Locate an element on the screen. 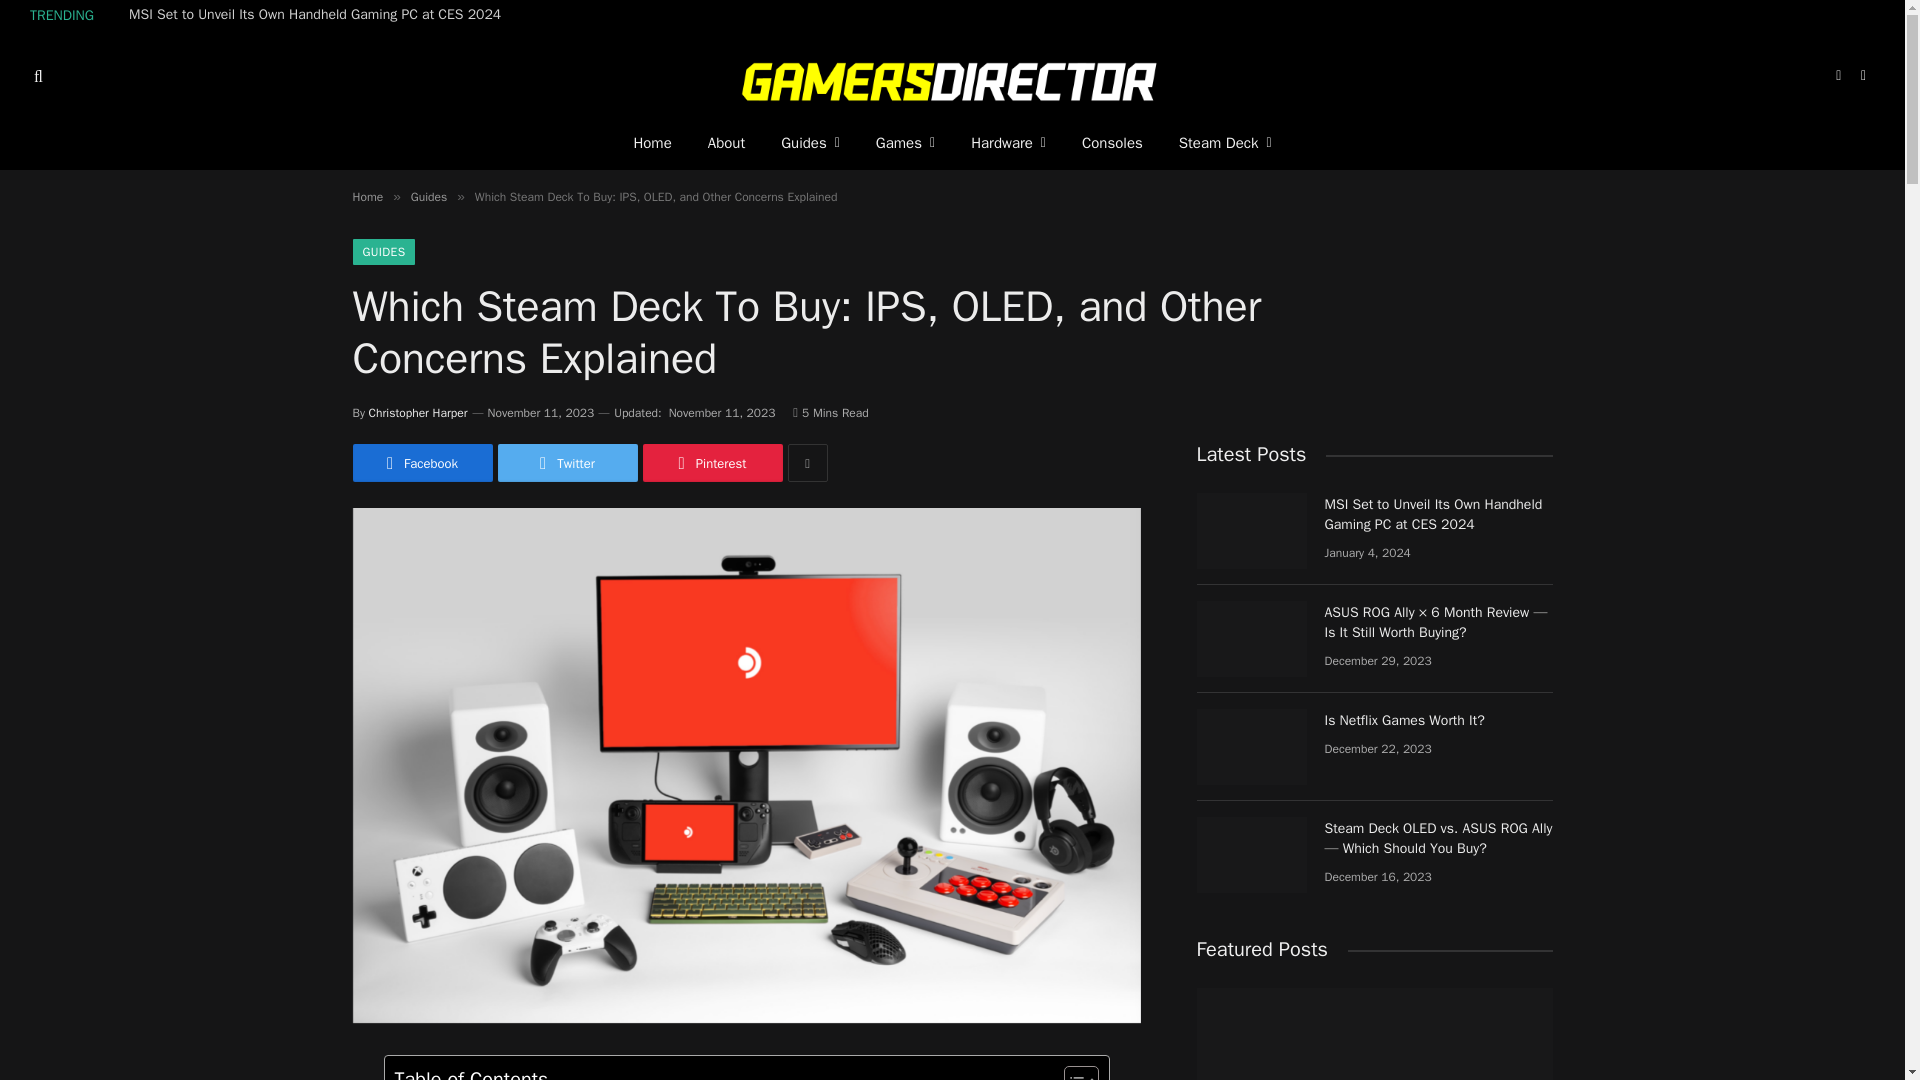 Image resolution: width=1920 pixels, height=1080 pixels. Home is located at coordinates (652, 142).